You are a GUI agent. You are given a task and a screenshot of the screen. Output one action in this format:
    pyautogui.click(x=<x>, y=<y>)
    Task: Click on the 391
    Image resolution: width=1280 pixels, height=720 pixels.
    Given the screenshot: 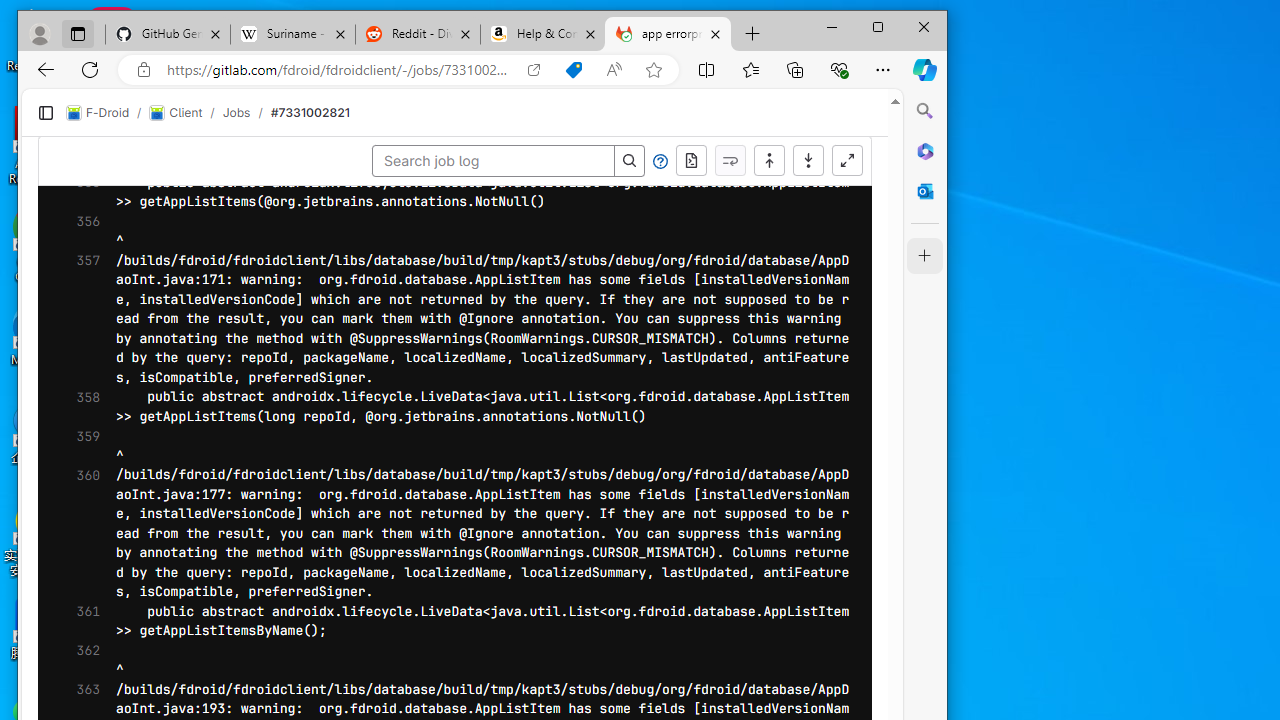 What is the action you would take?
    pyautogui.click(x=73, y=80)
    